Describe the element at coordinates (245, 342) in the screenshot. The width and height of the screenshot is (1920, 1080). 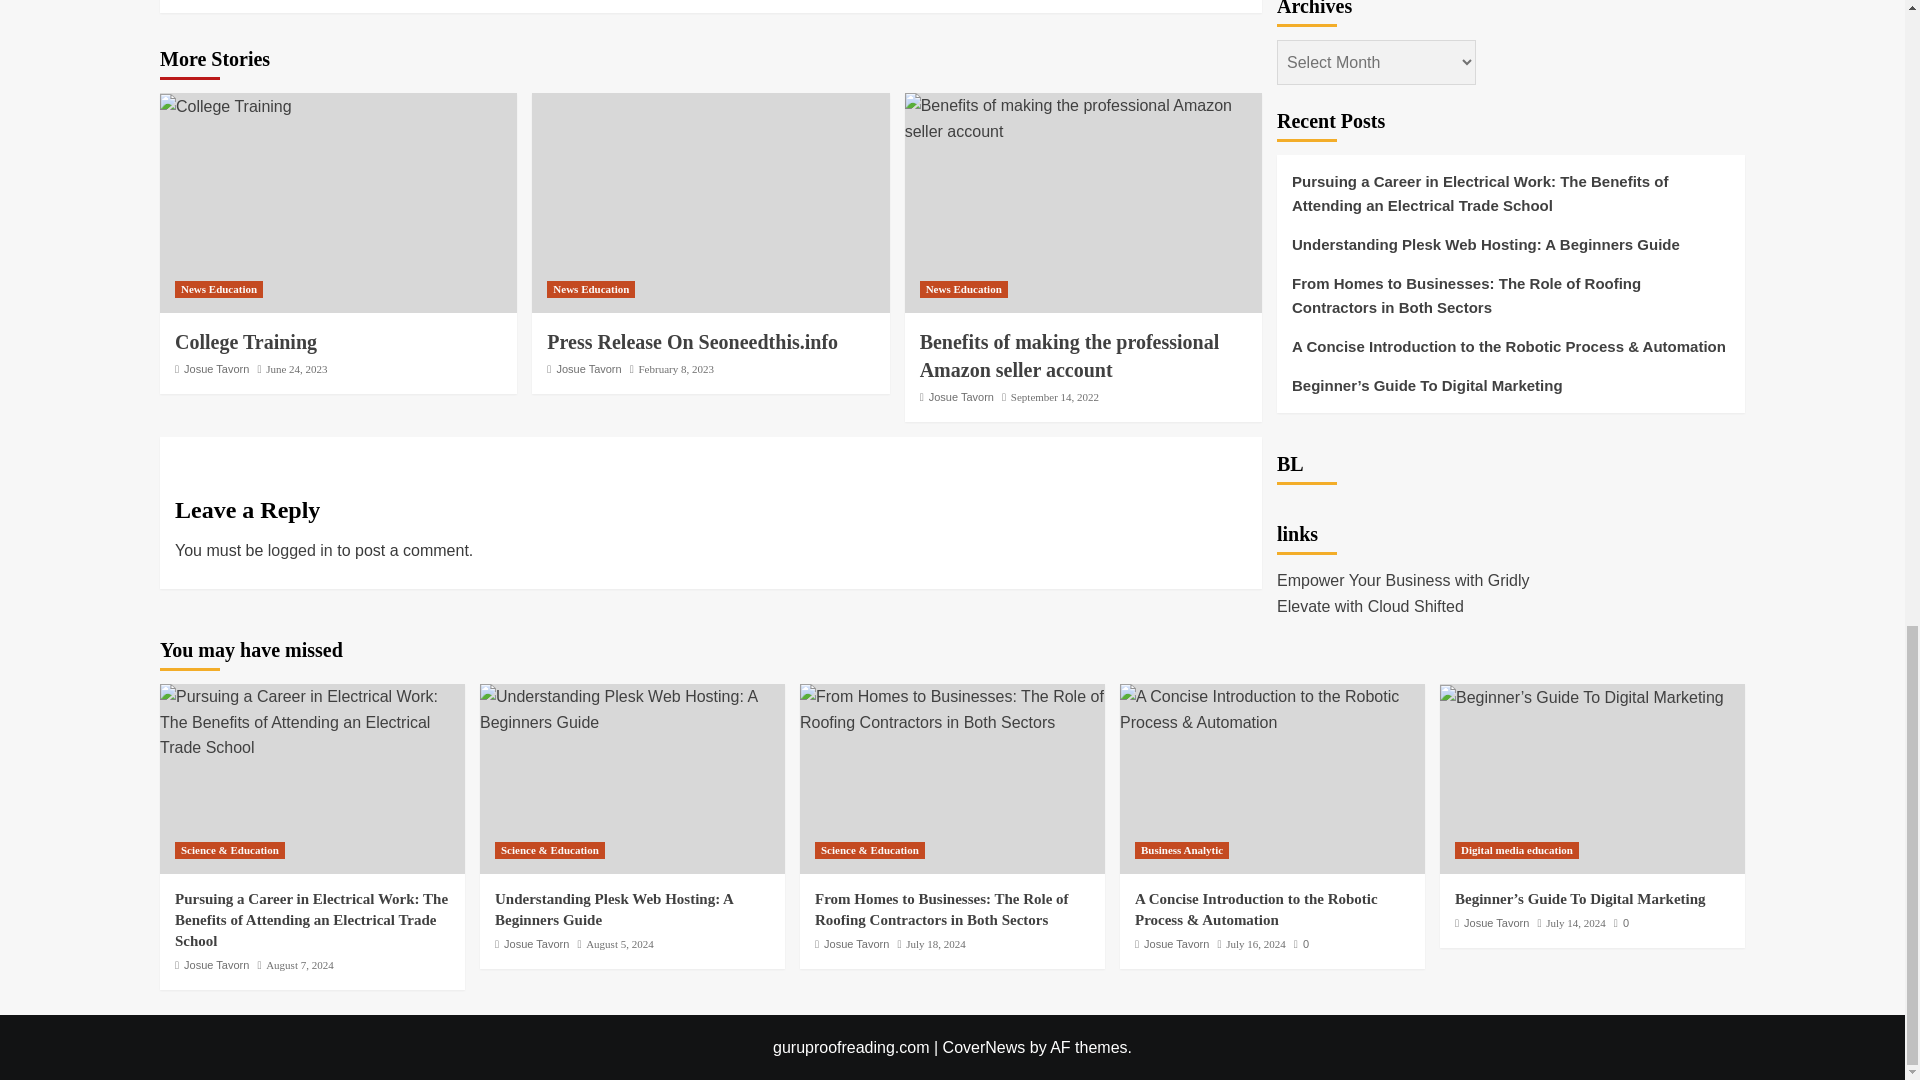
I see `College Training` at that location.